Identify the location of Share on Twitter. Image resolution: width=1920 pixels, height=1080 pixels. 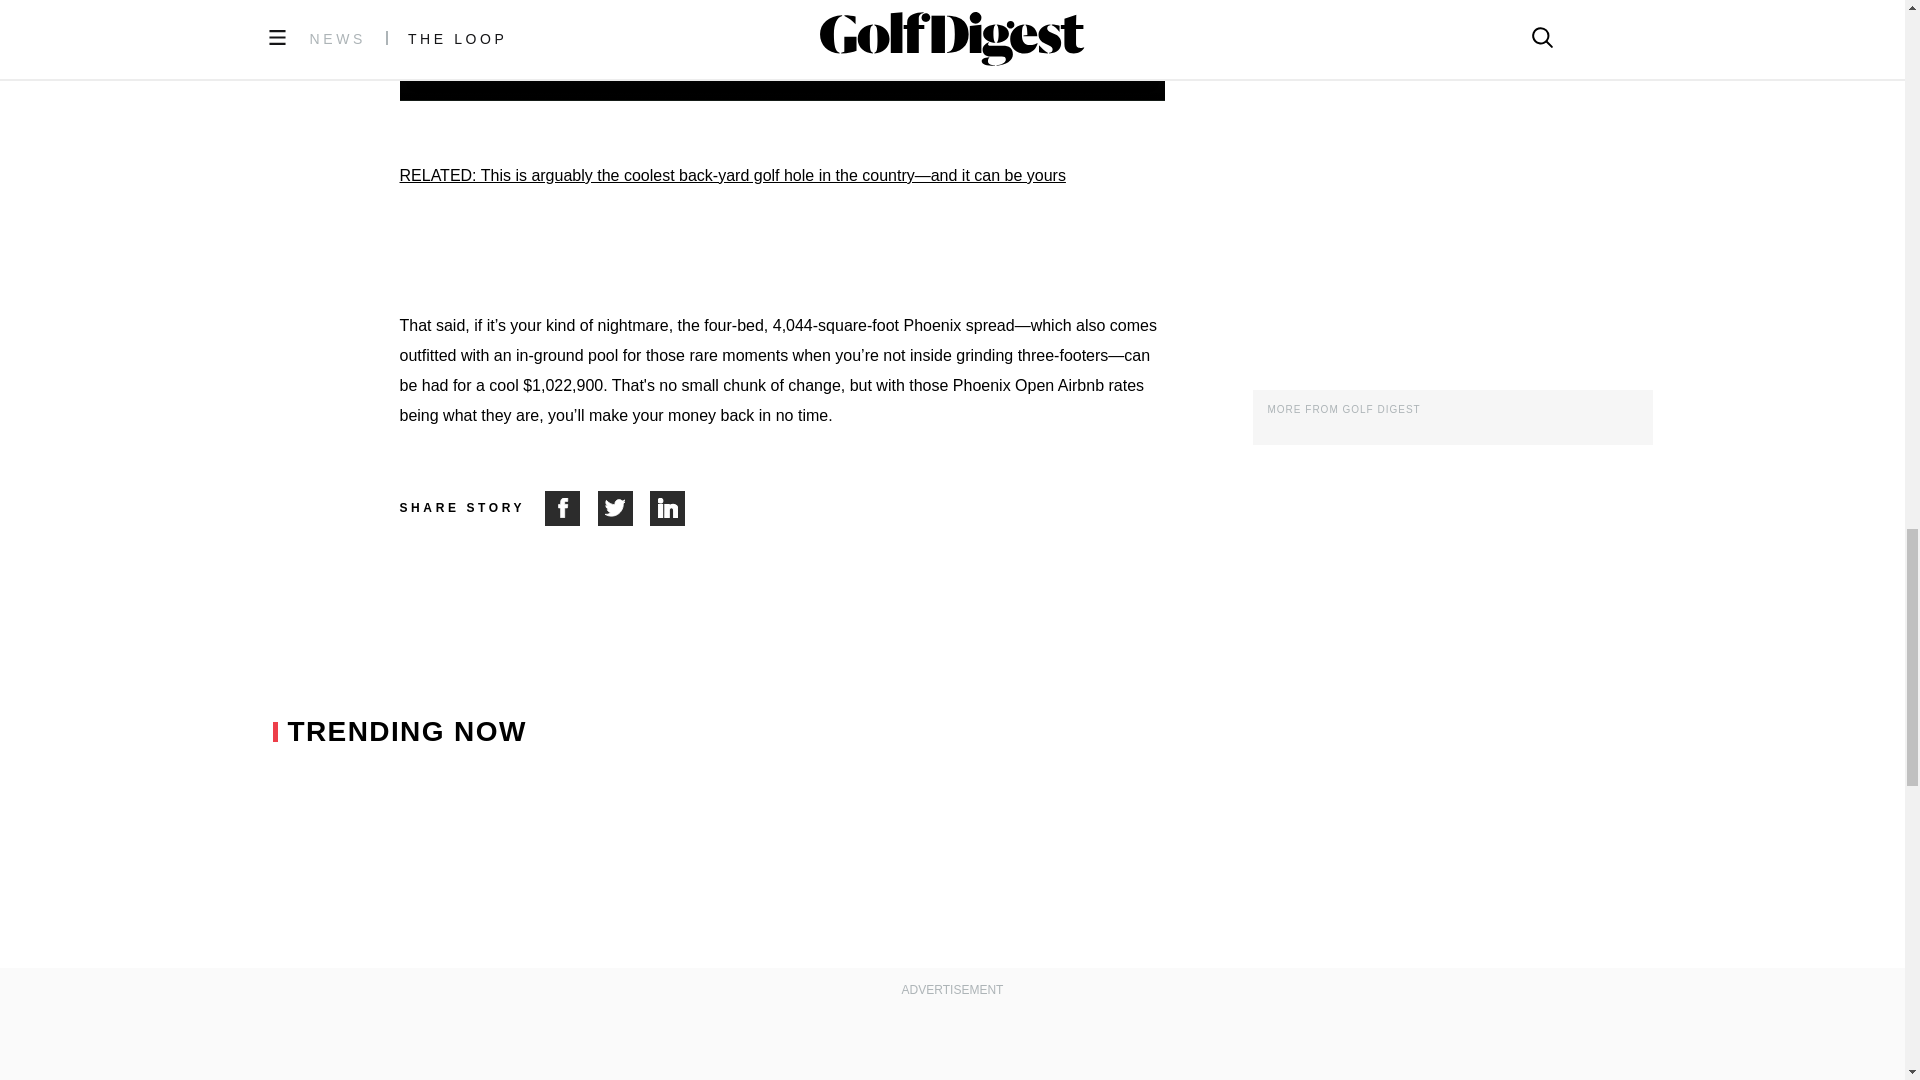
(624, 508).